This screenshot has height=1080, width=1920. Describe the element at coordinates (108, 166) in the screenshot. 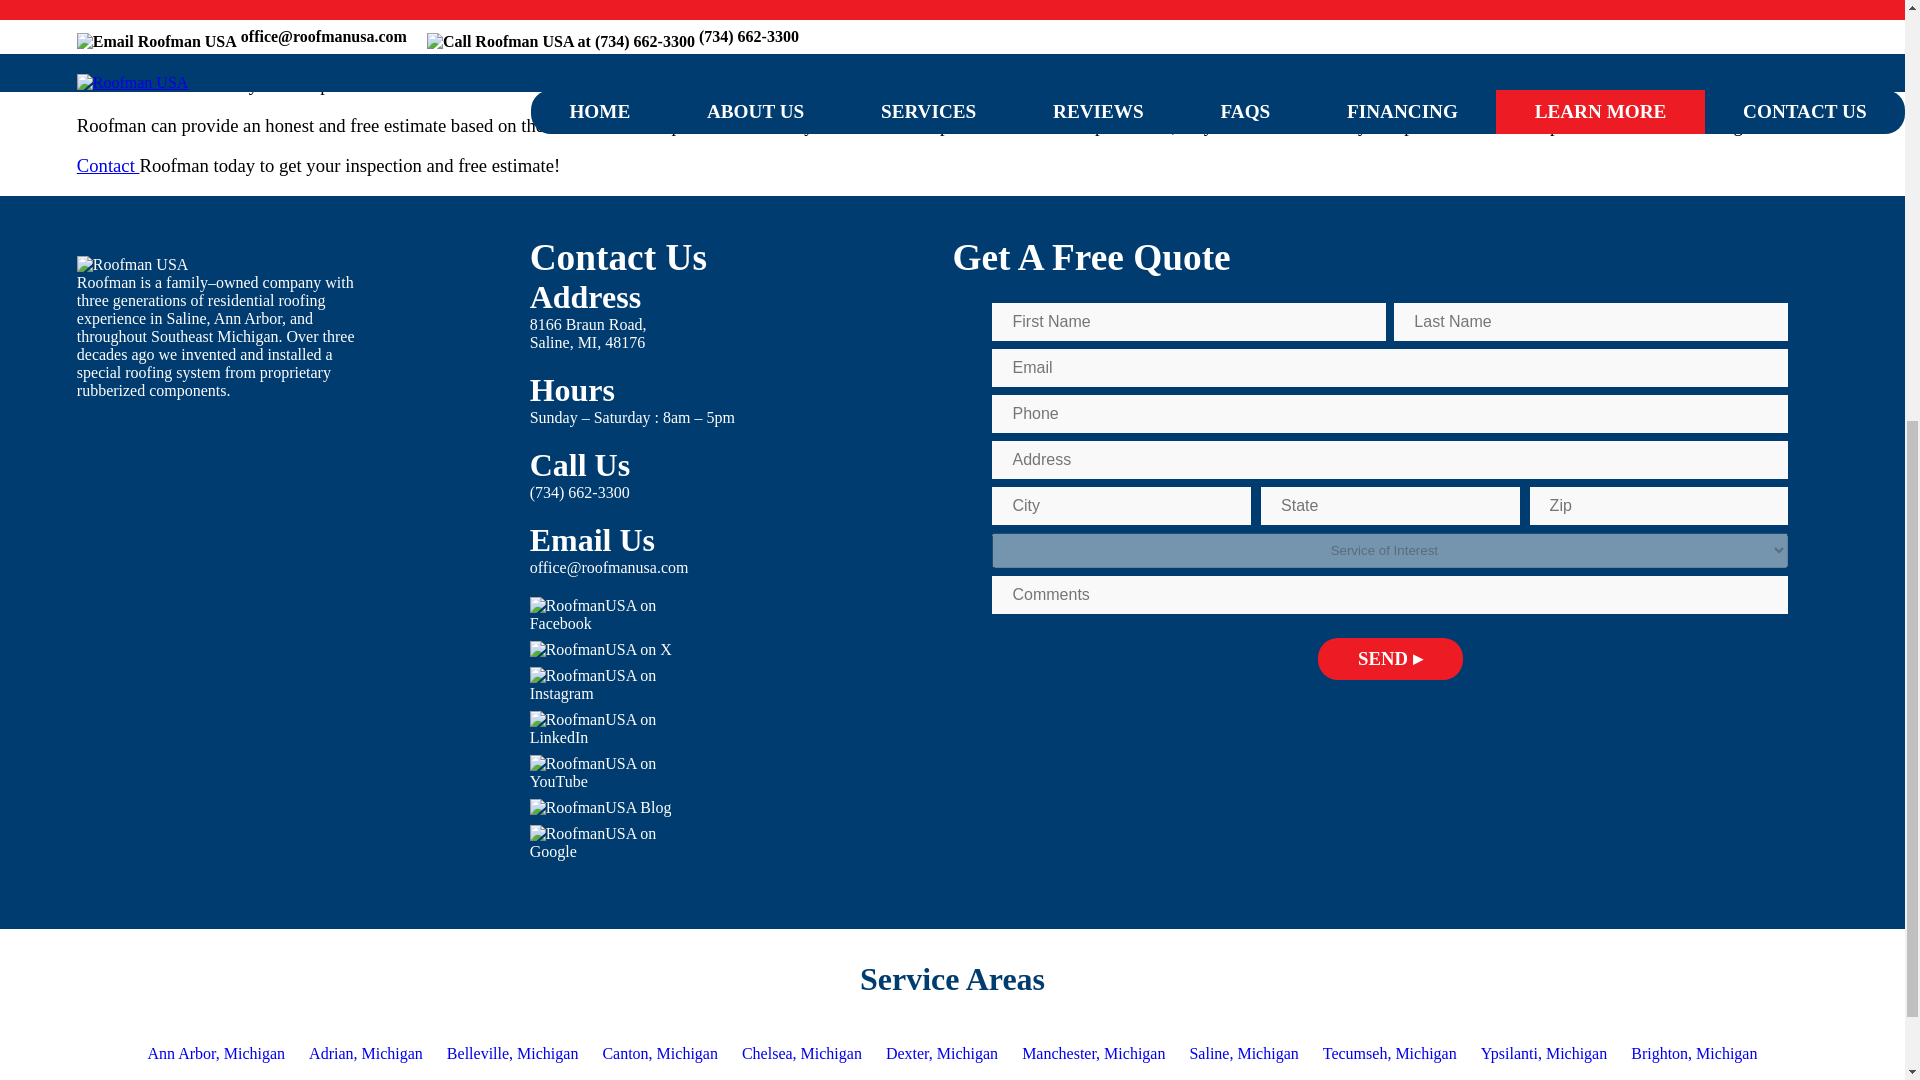

I see `Contact` at that location.